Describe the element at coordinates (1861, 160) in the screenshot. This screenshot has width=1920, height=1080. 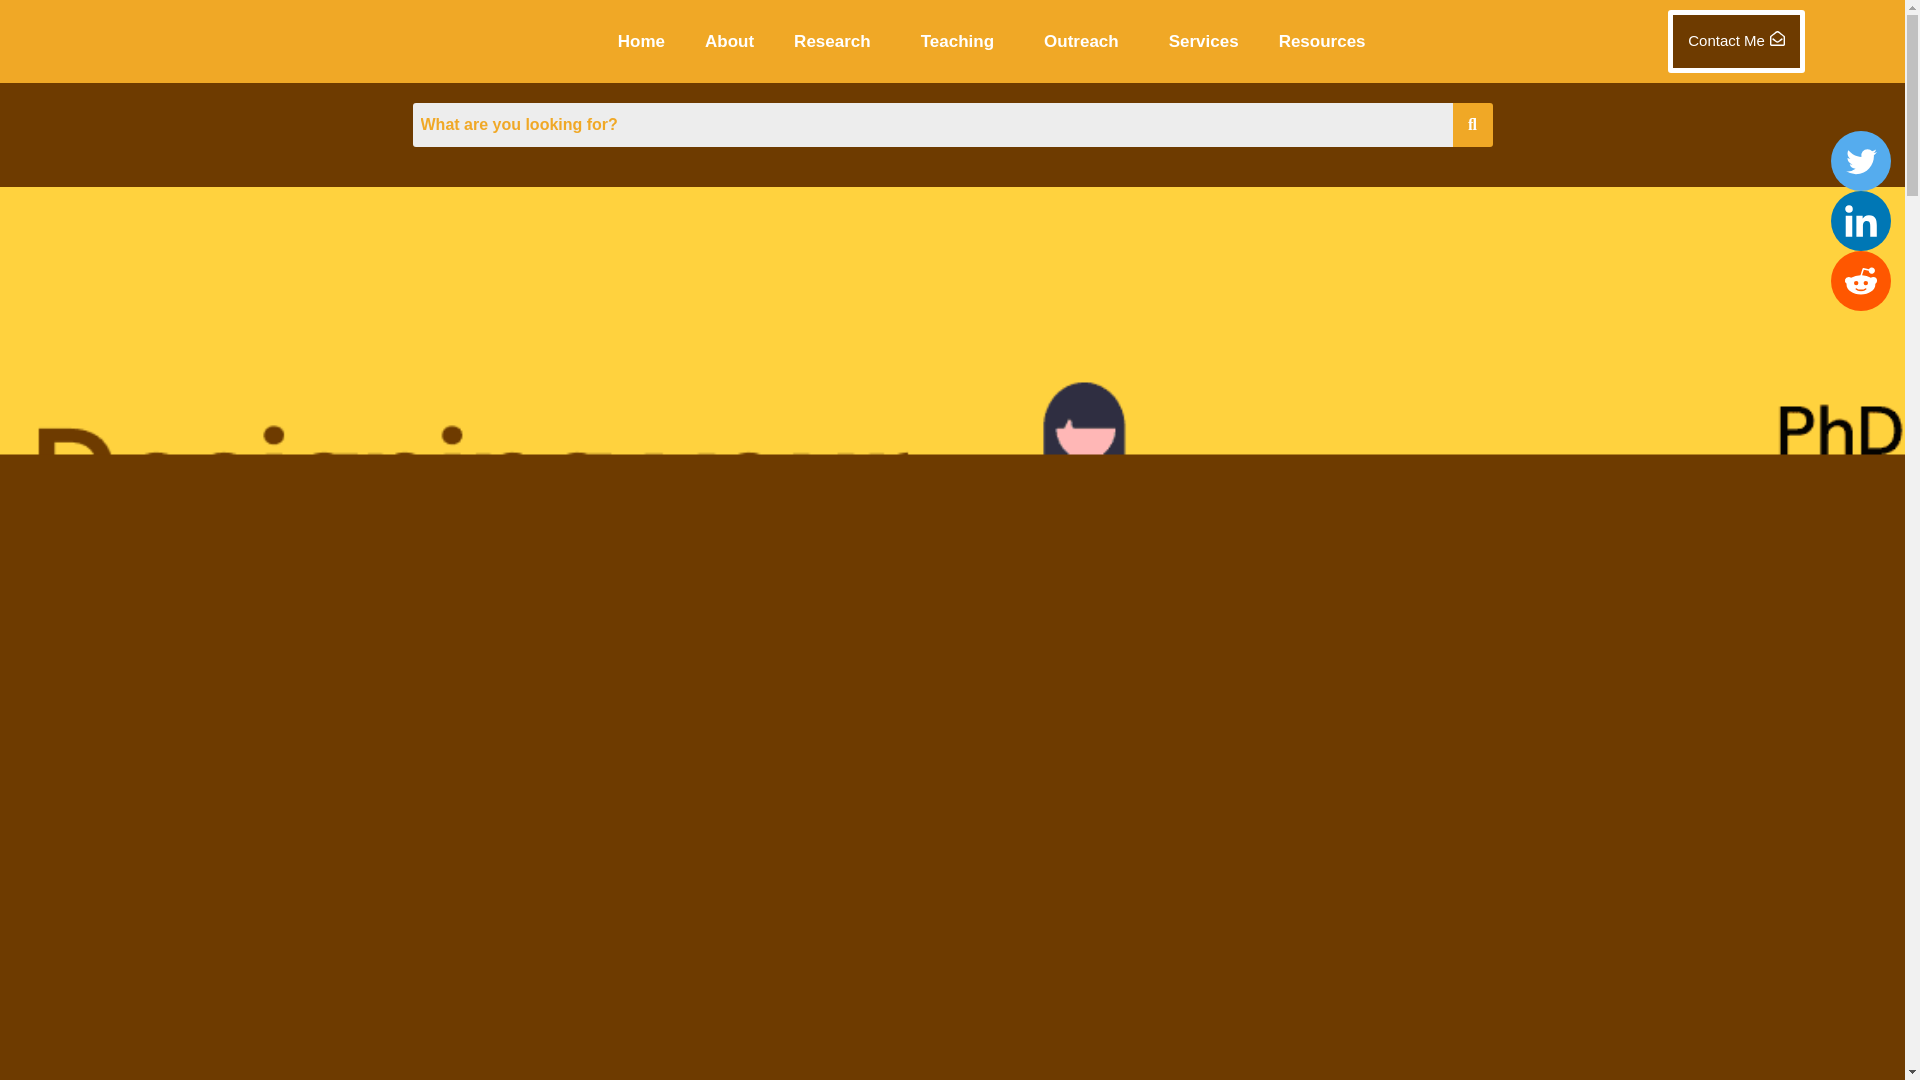
I see `Twitter` at that location.